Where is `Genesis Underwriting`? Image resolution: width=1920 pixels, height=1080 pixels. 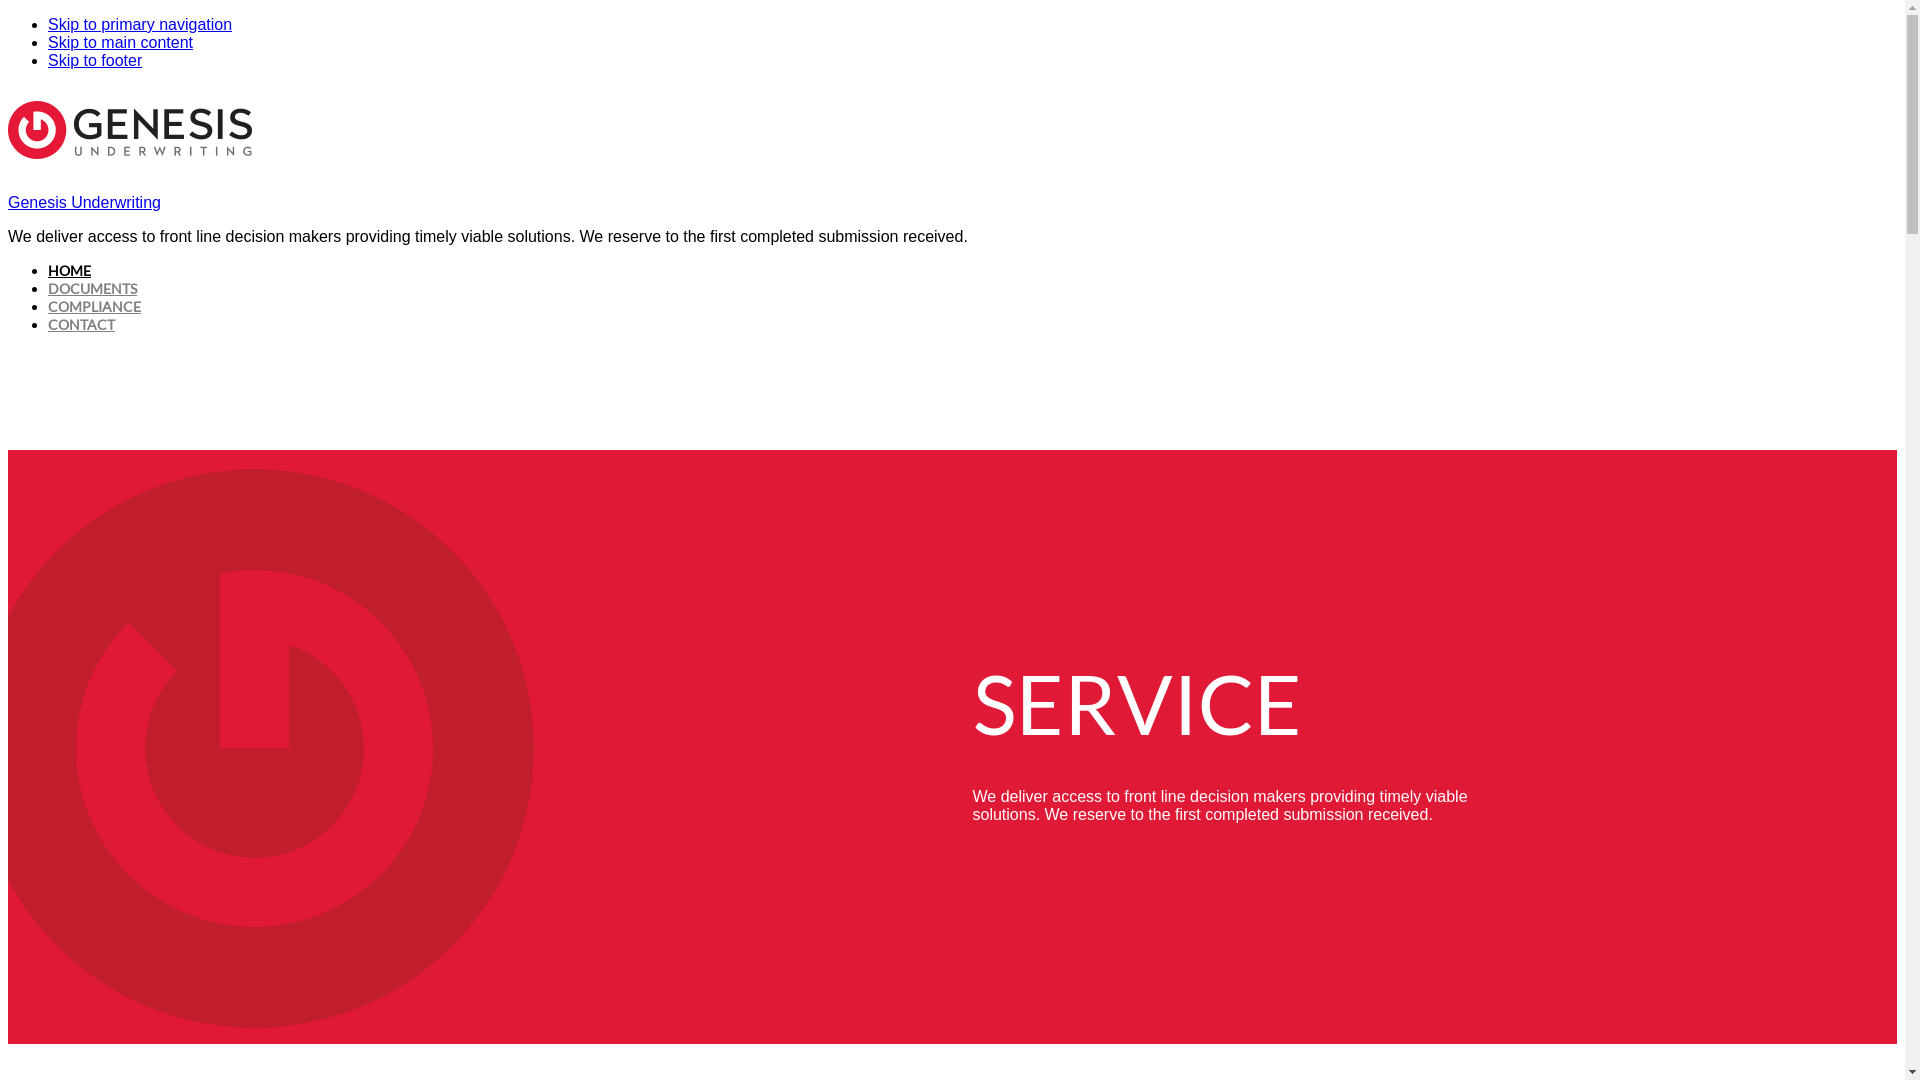 Genesis Underwriting is located at coordinates (84, 202).